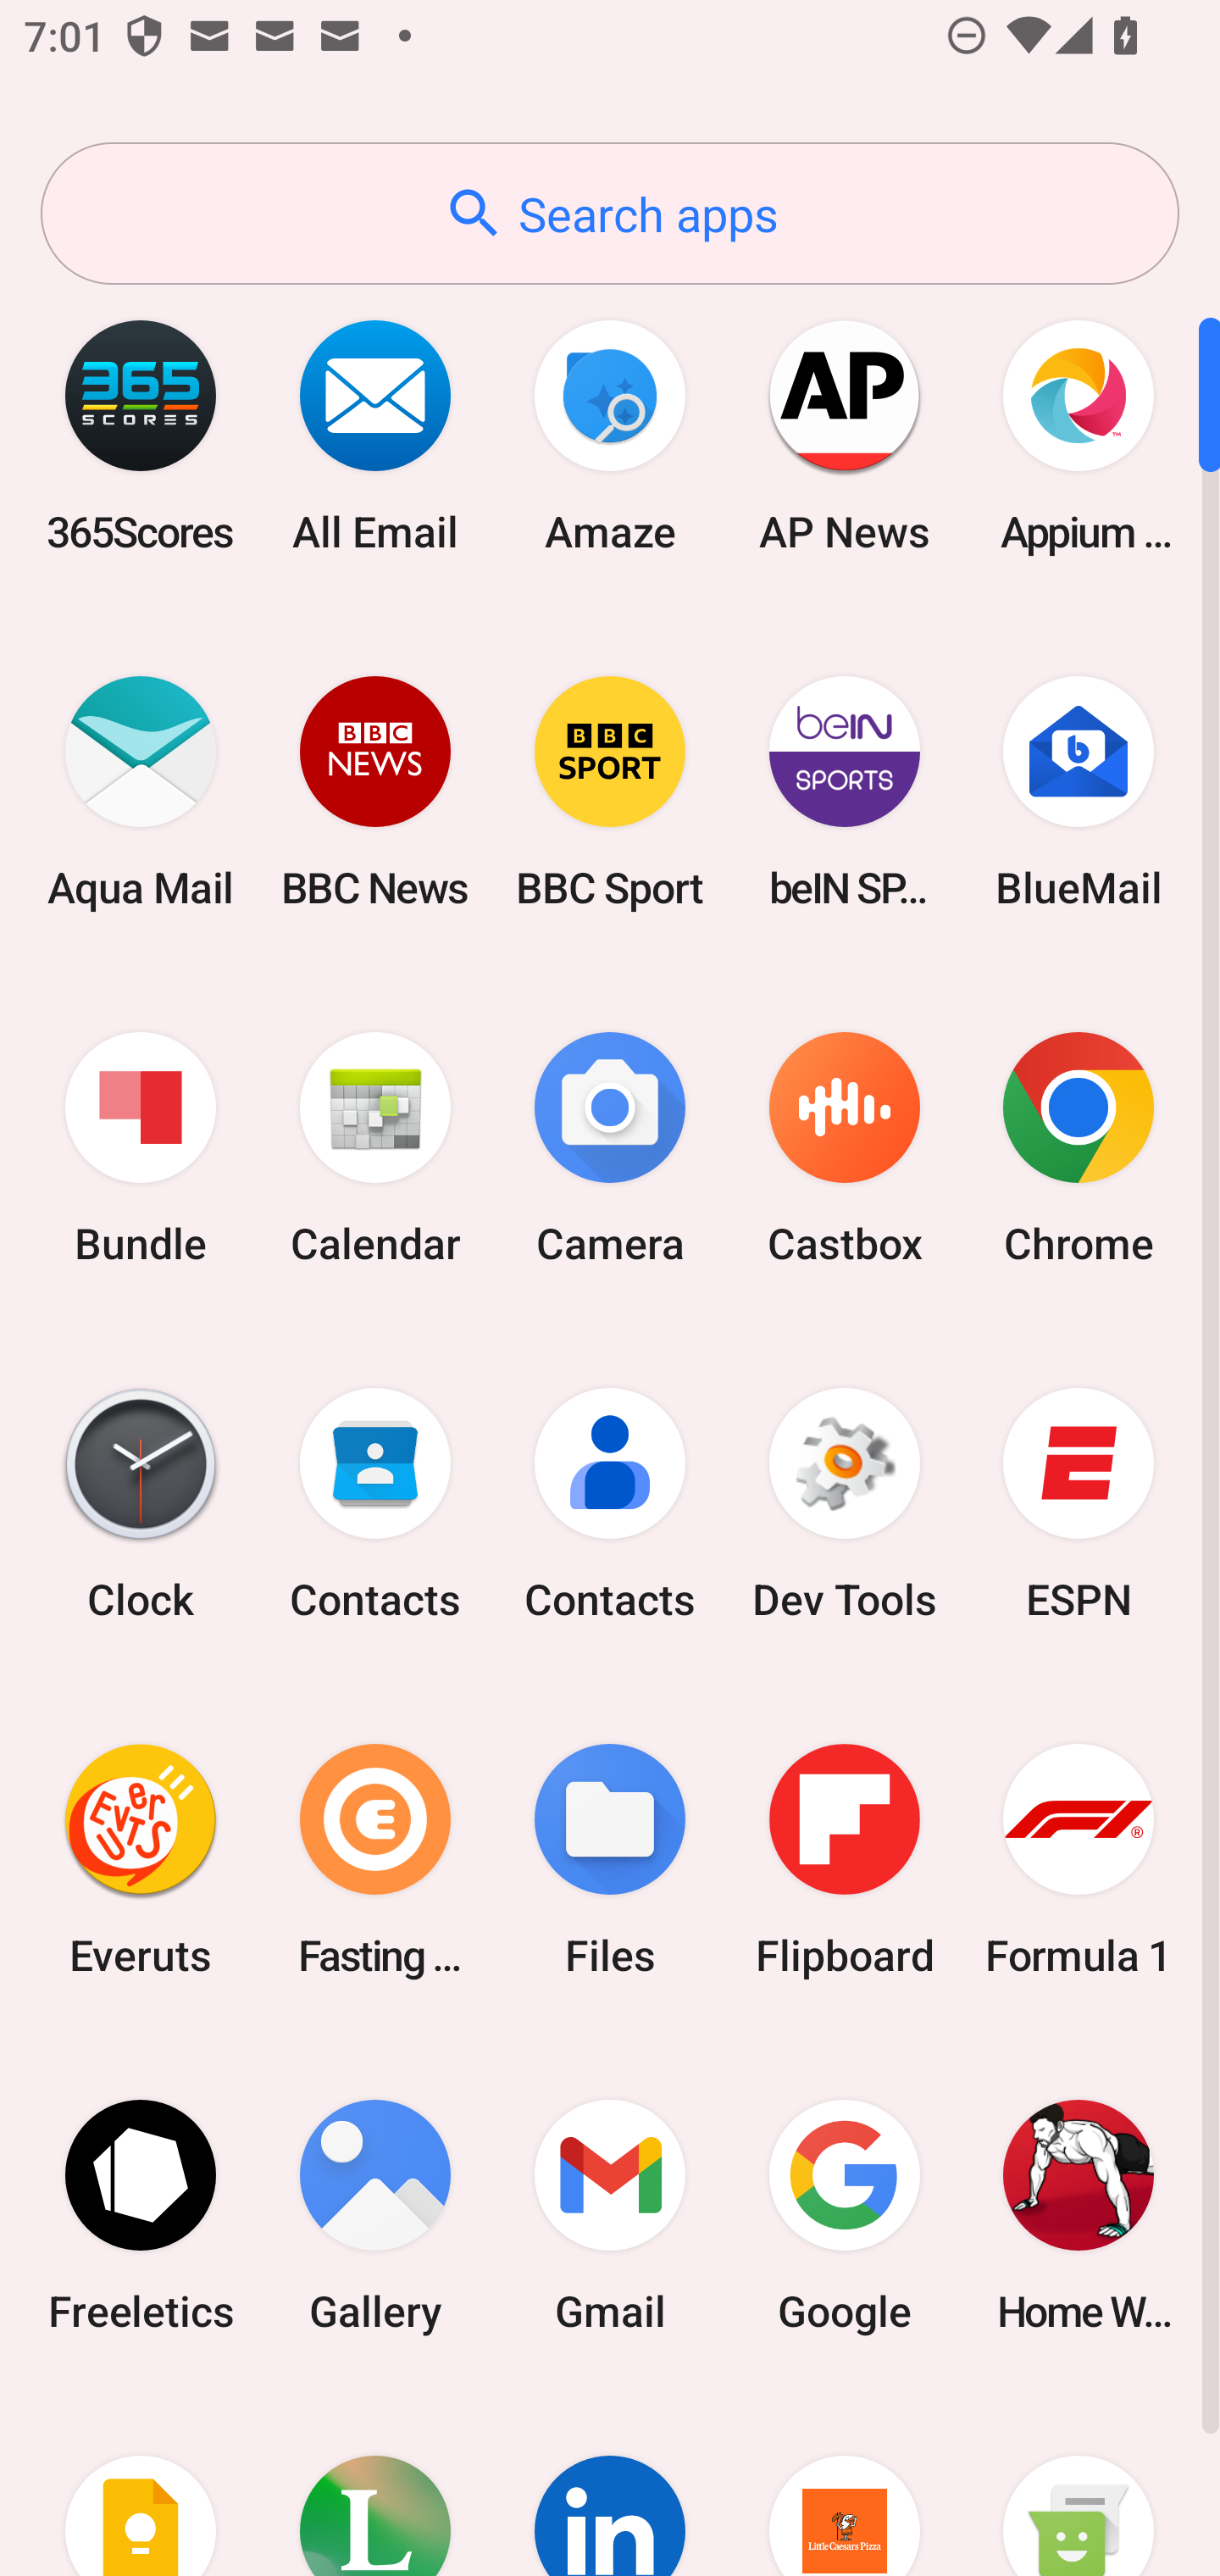  I want to click on BlueMail, so click(1079, 791).